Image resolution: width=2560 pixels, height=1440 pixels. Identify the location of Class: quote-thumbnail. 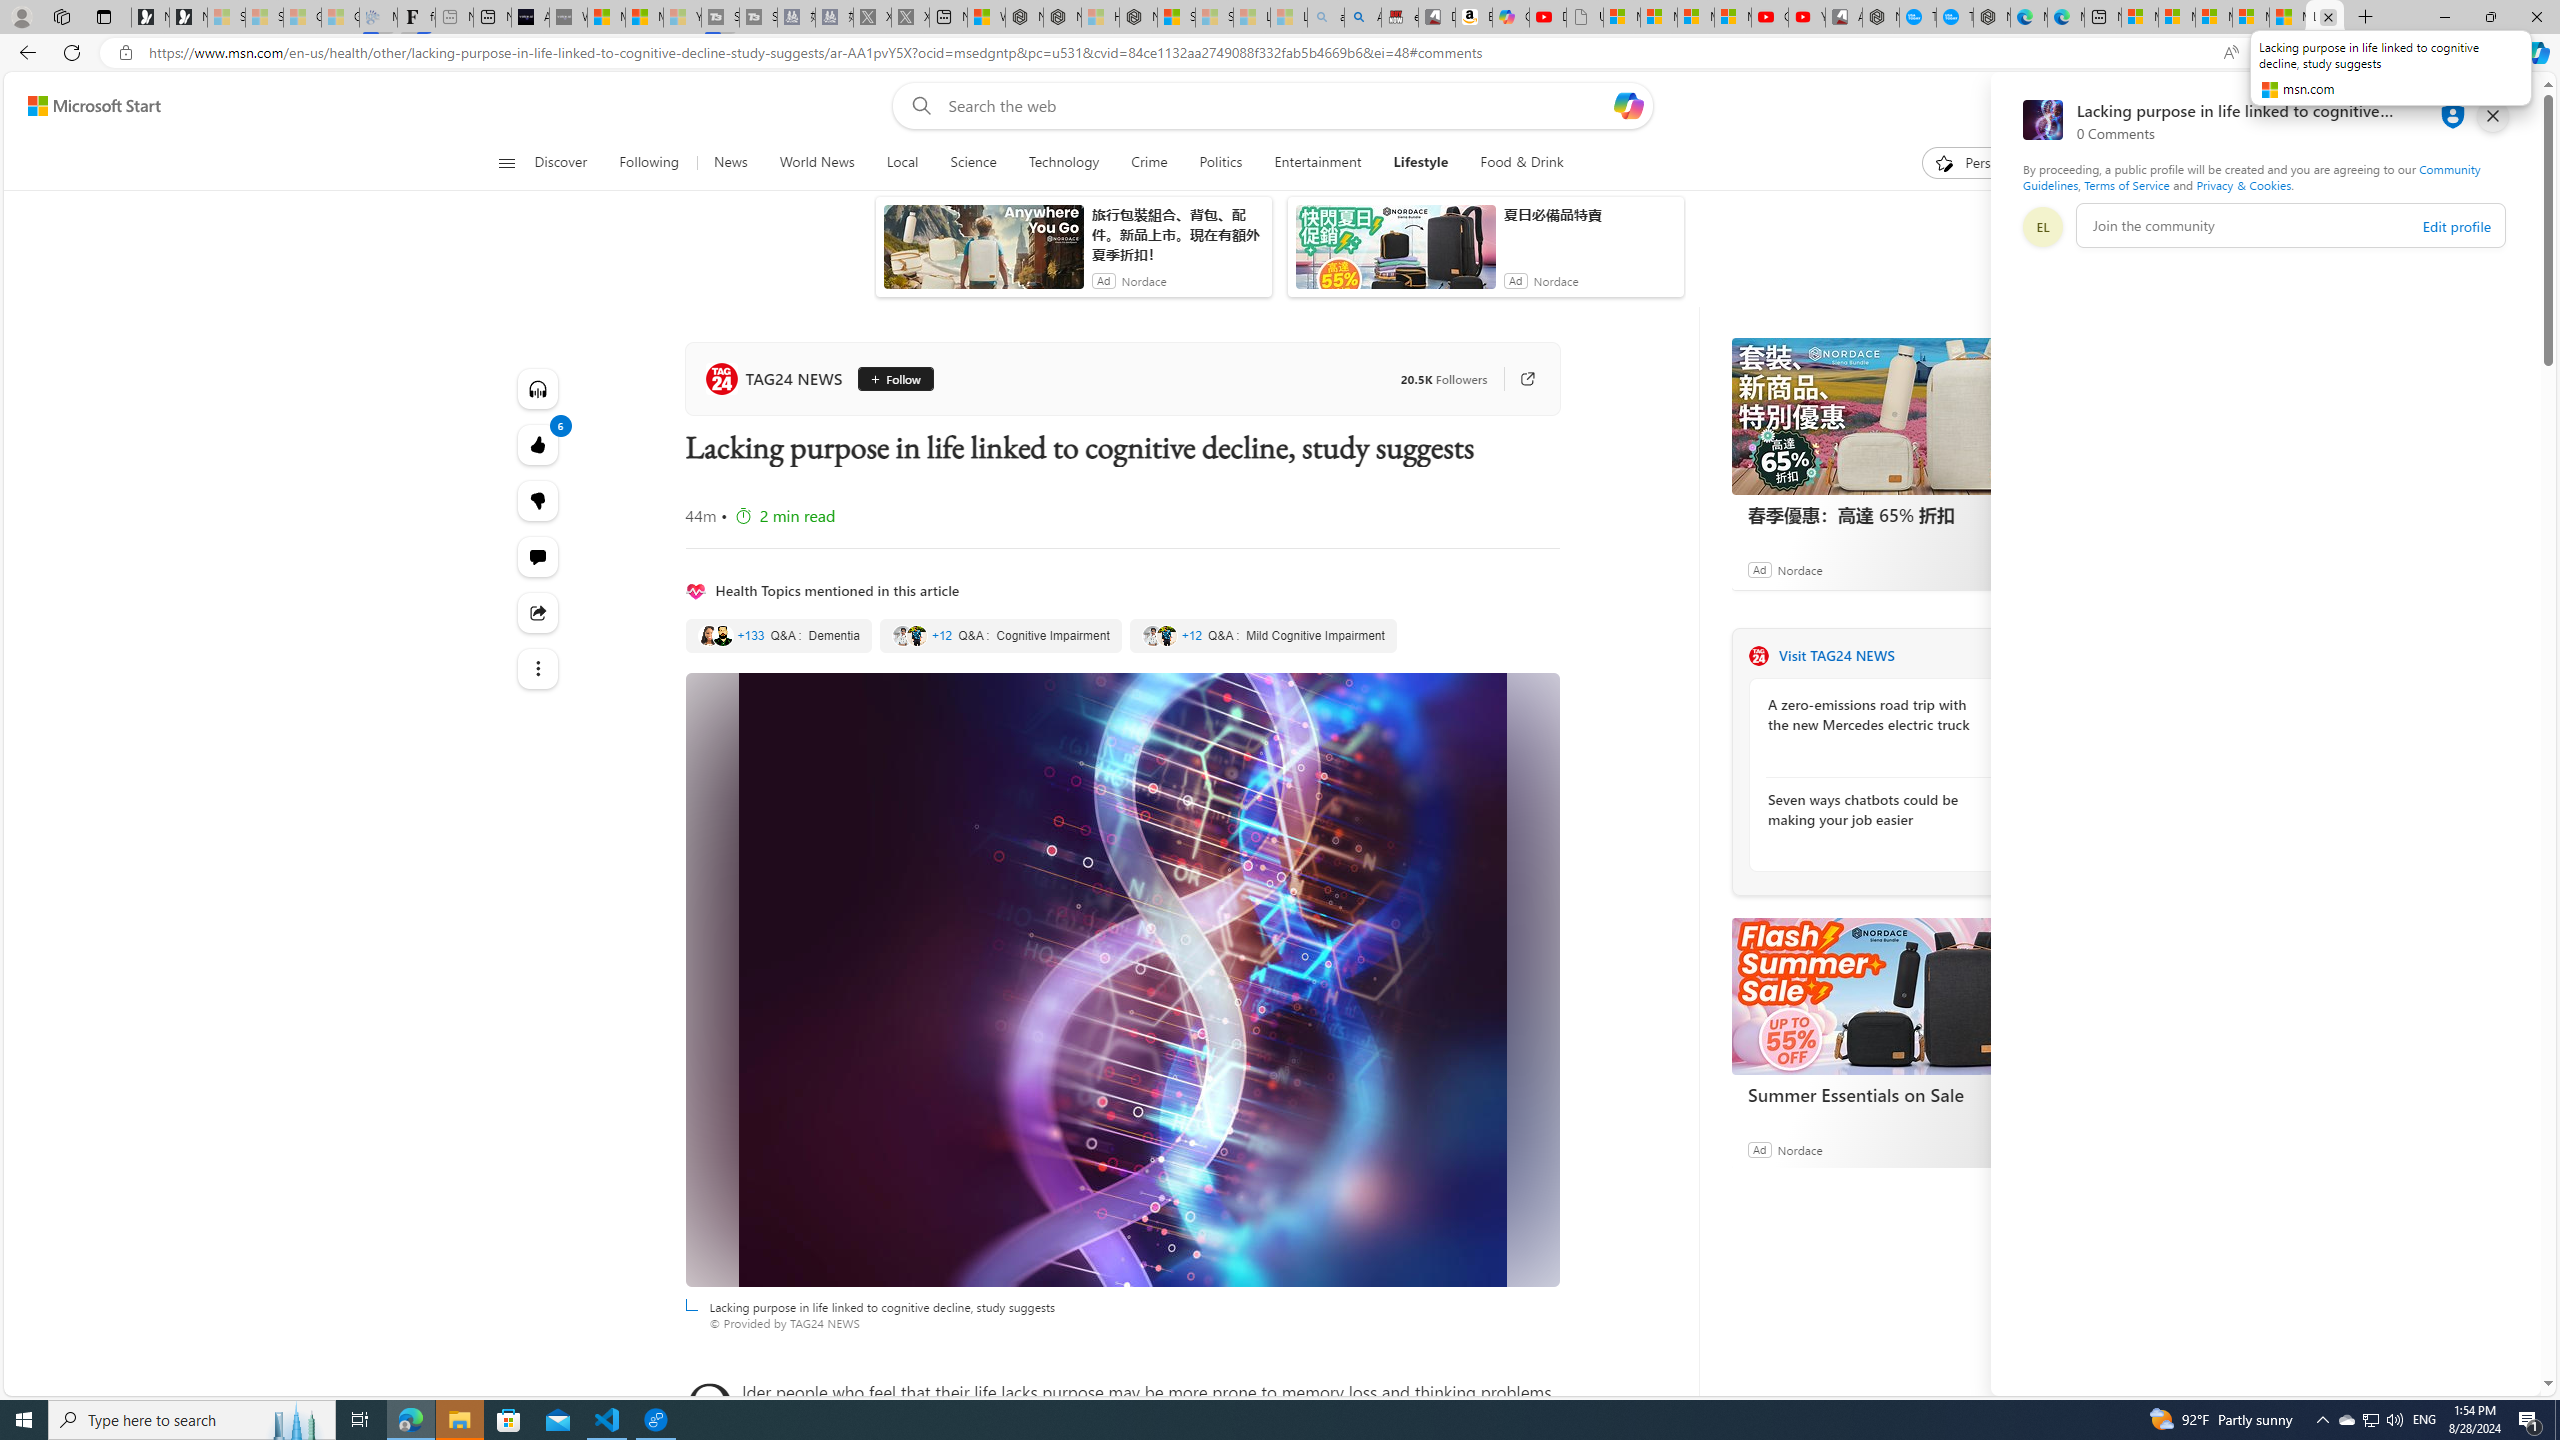
(1166, 635).